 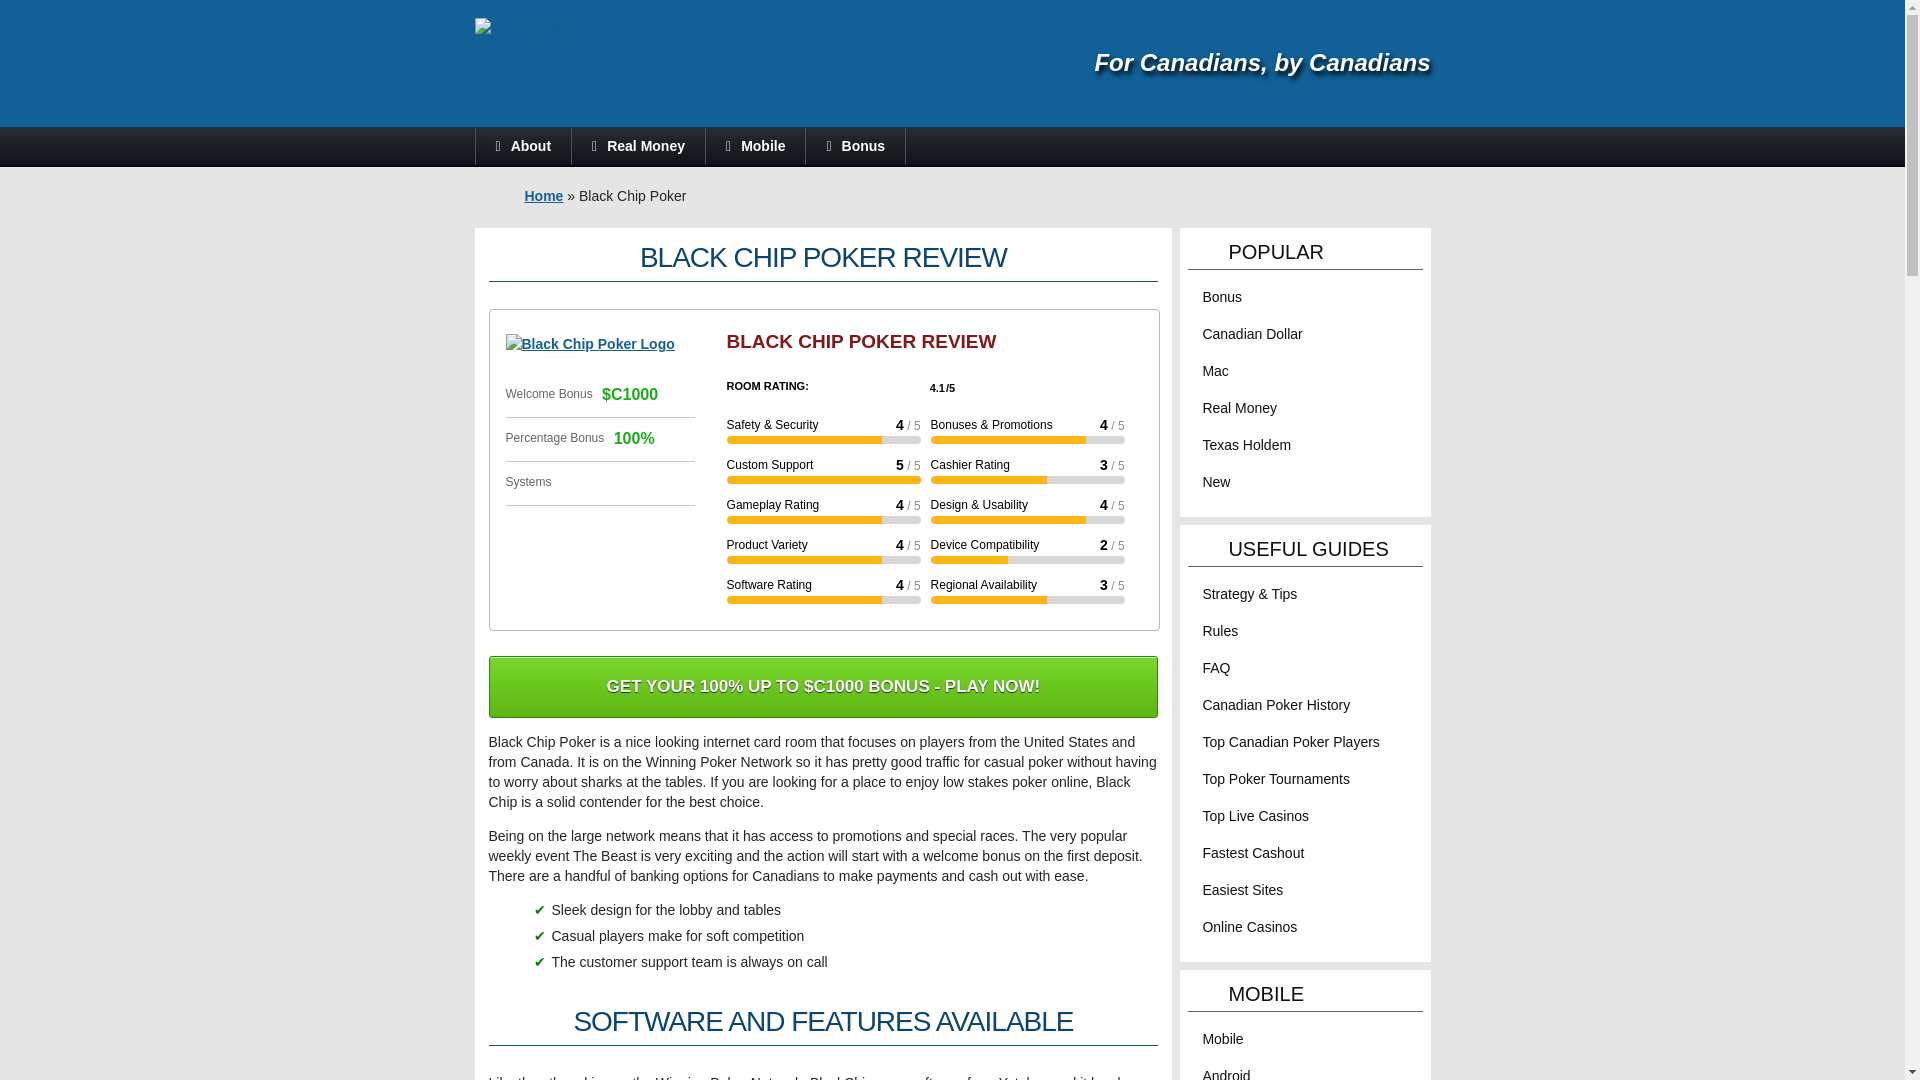 I want to click on Rules, so click(x=1220, y=631).